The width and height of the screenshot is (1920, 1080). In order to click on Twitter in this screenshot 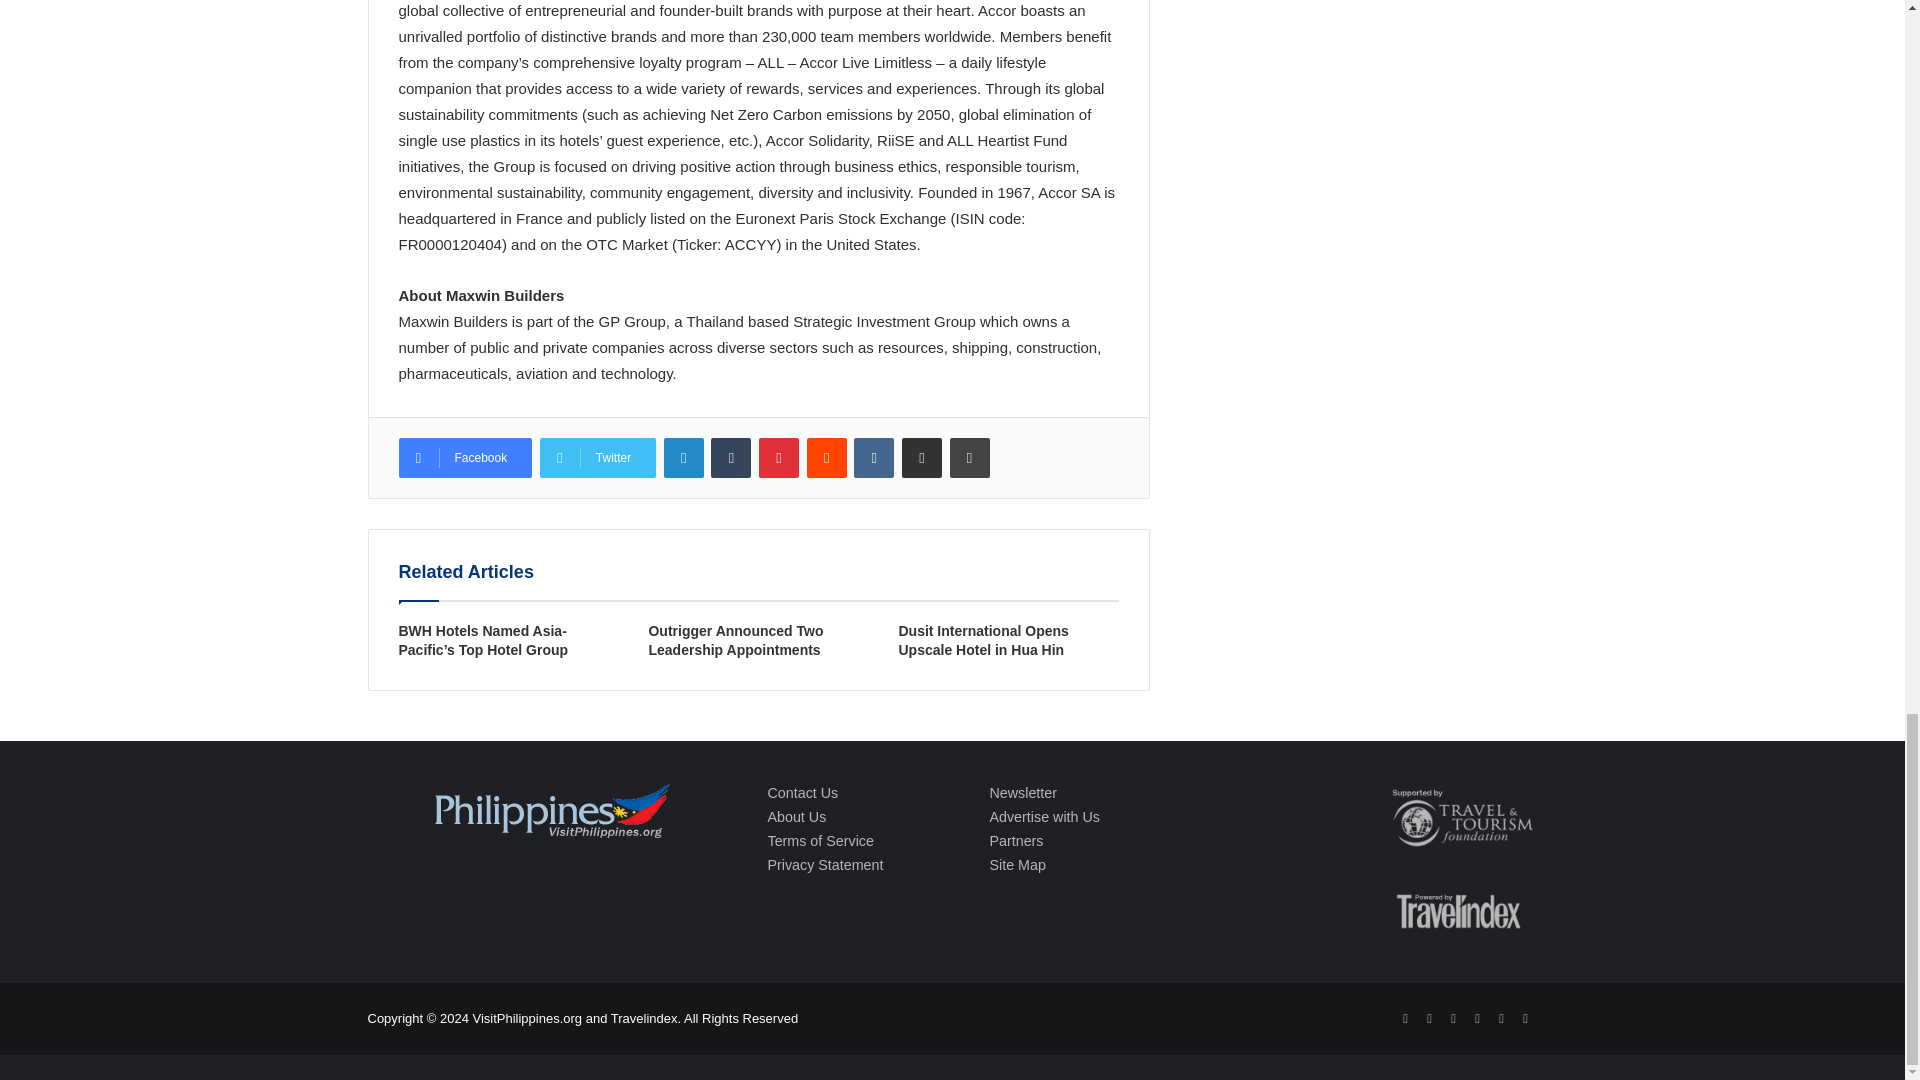, I will do `click(598, 458)`.